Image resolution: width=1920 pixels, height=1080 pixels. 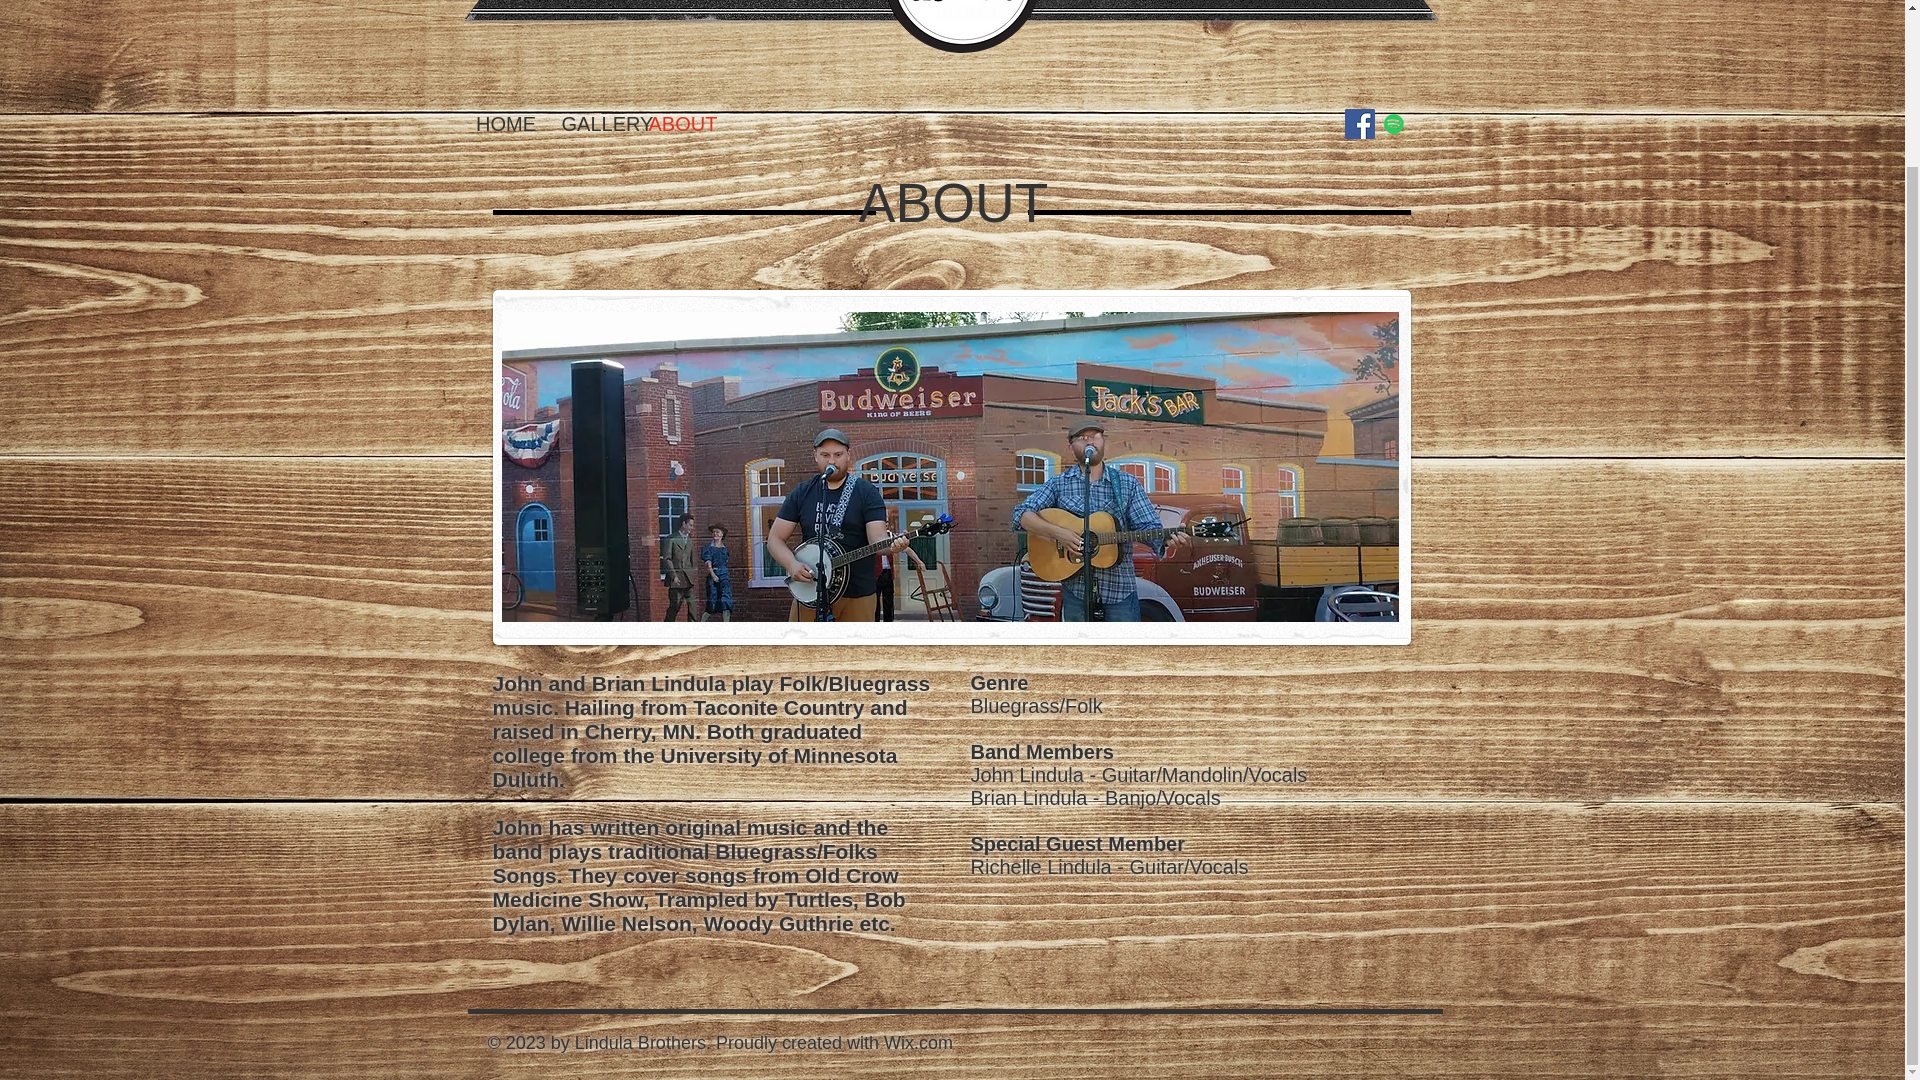 I want to click on ABOUT, so click(x=679, y=124).